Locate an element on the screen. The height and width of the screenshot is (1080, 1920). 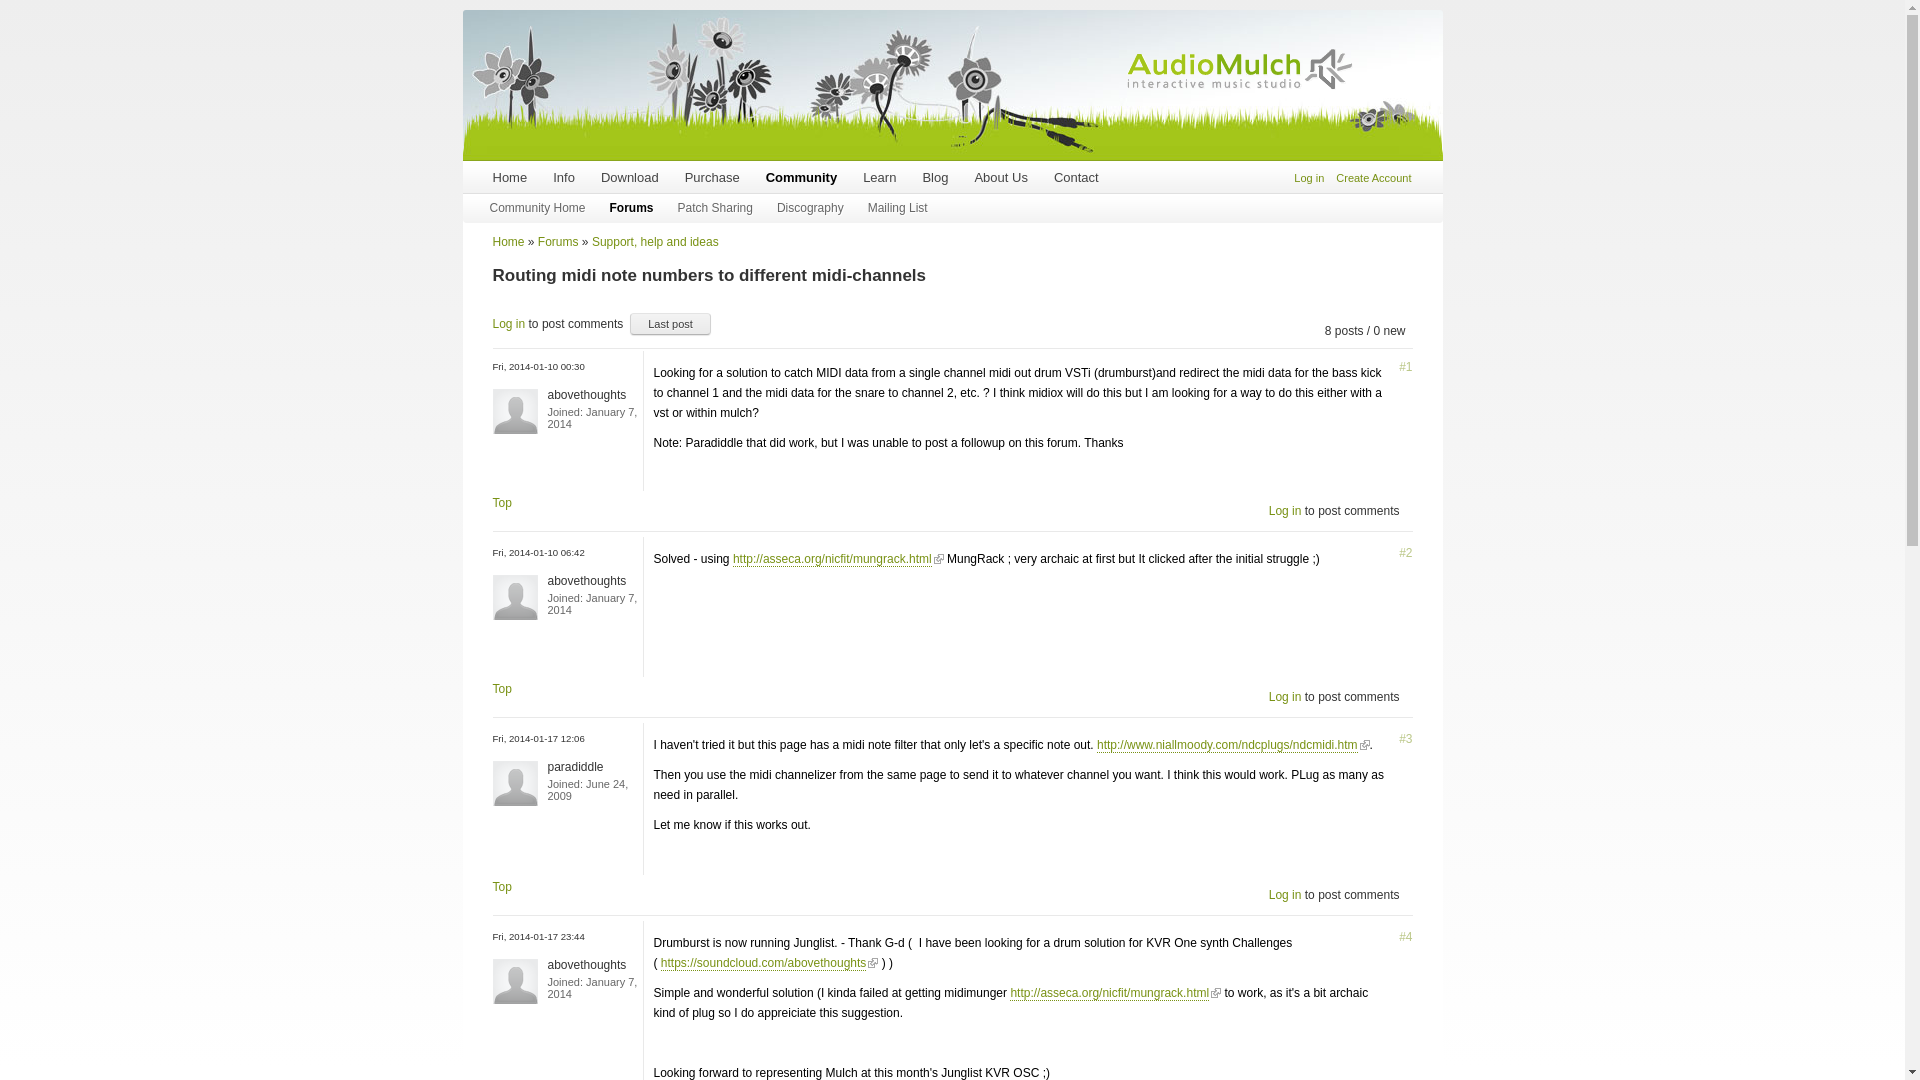
Jump to top of page is located at coordinates (500, 502).